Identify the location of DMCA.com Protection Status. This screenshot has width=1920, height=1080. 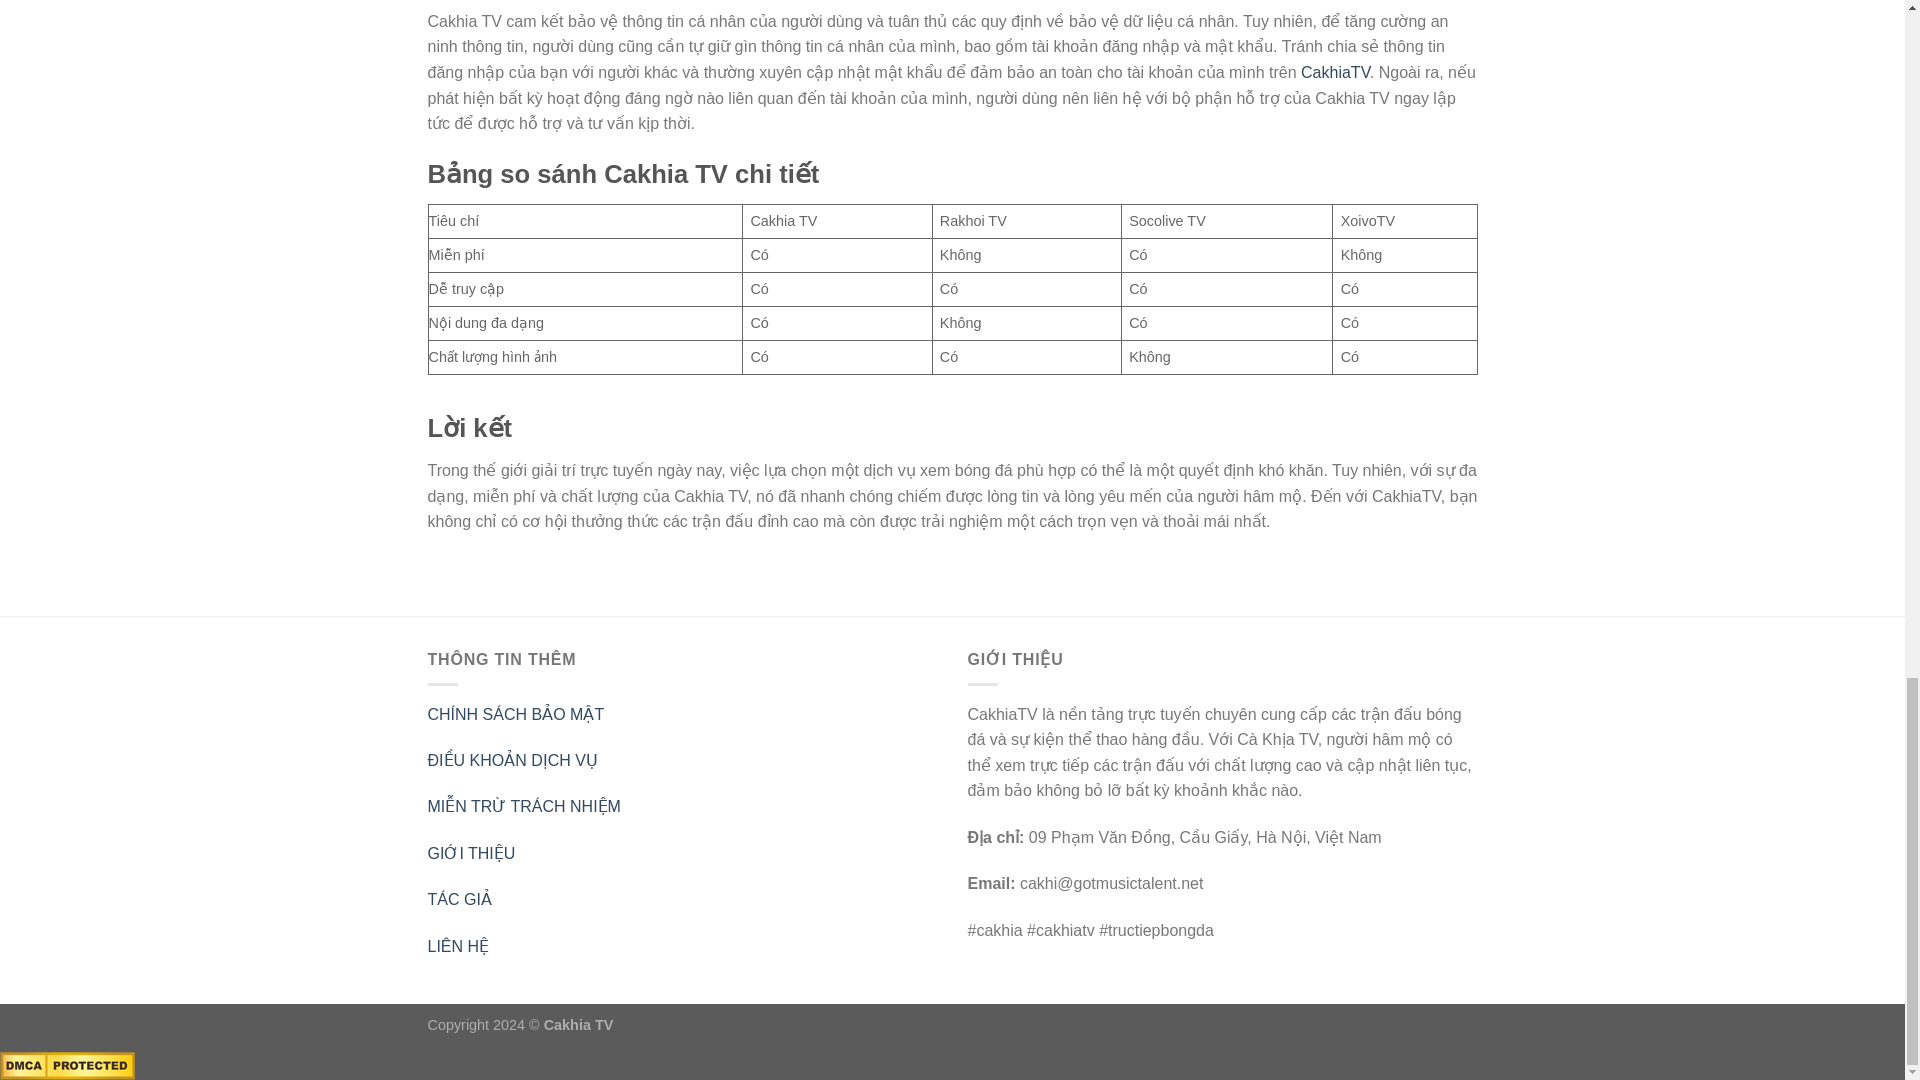
(67, 1064).